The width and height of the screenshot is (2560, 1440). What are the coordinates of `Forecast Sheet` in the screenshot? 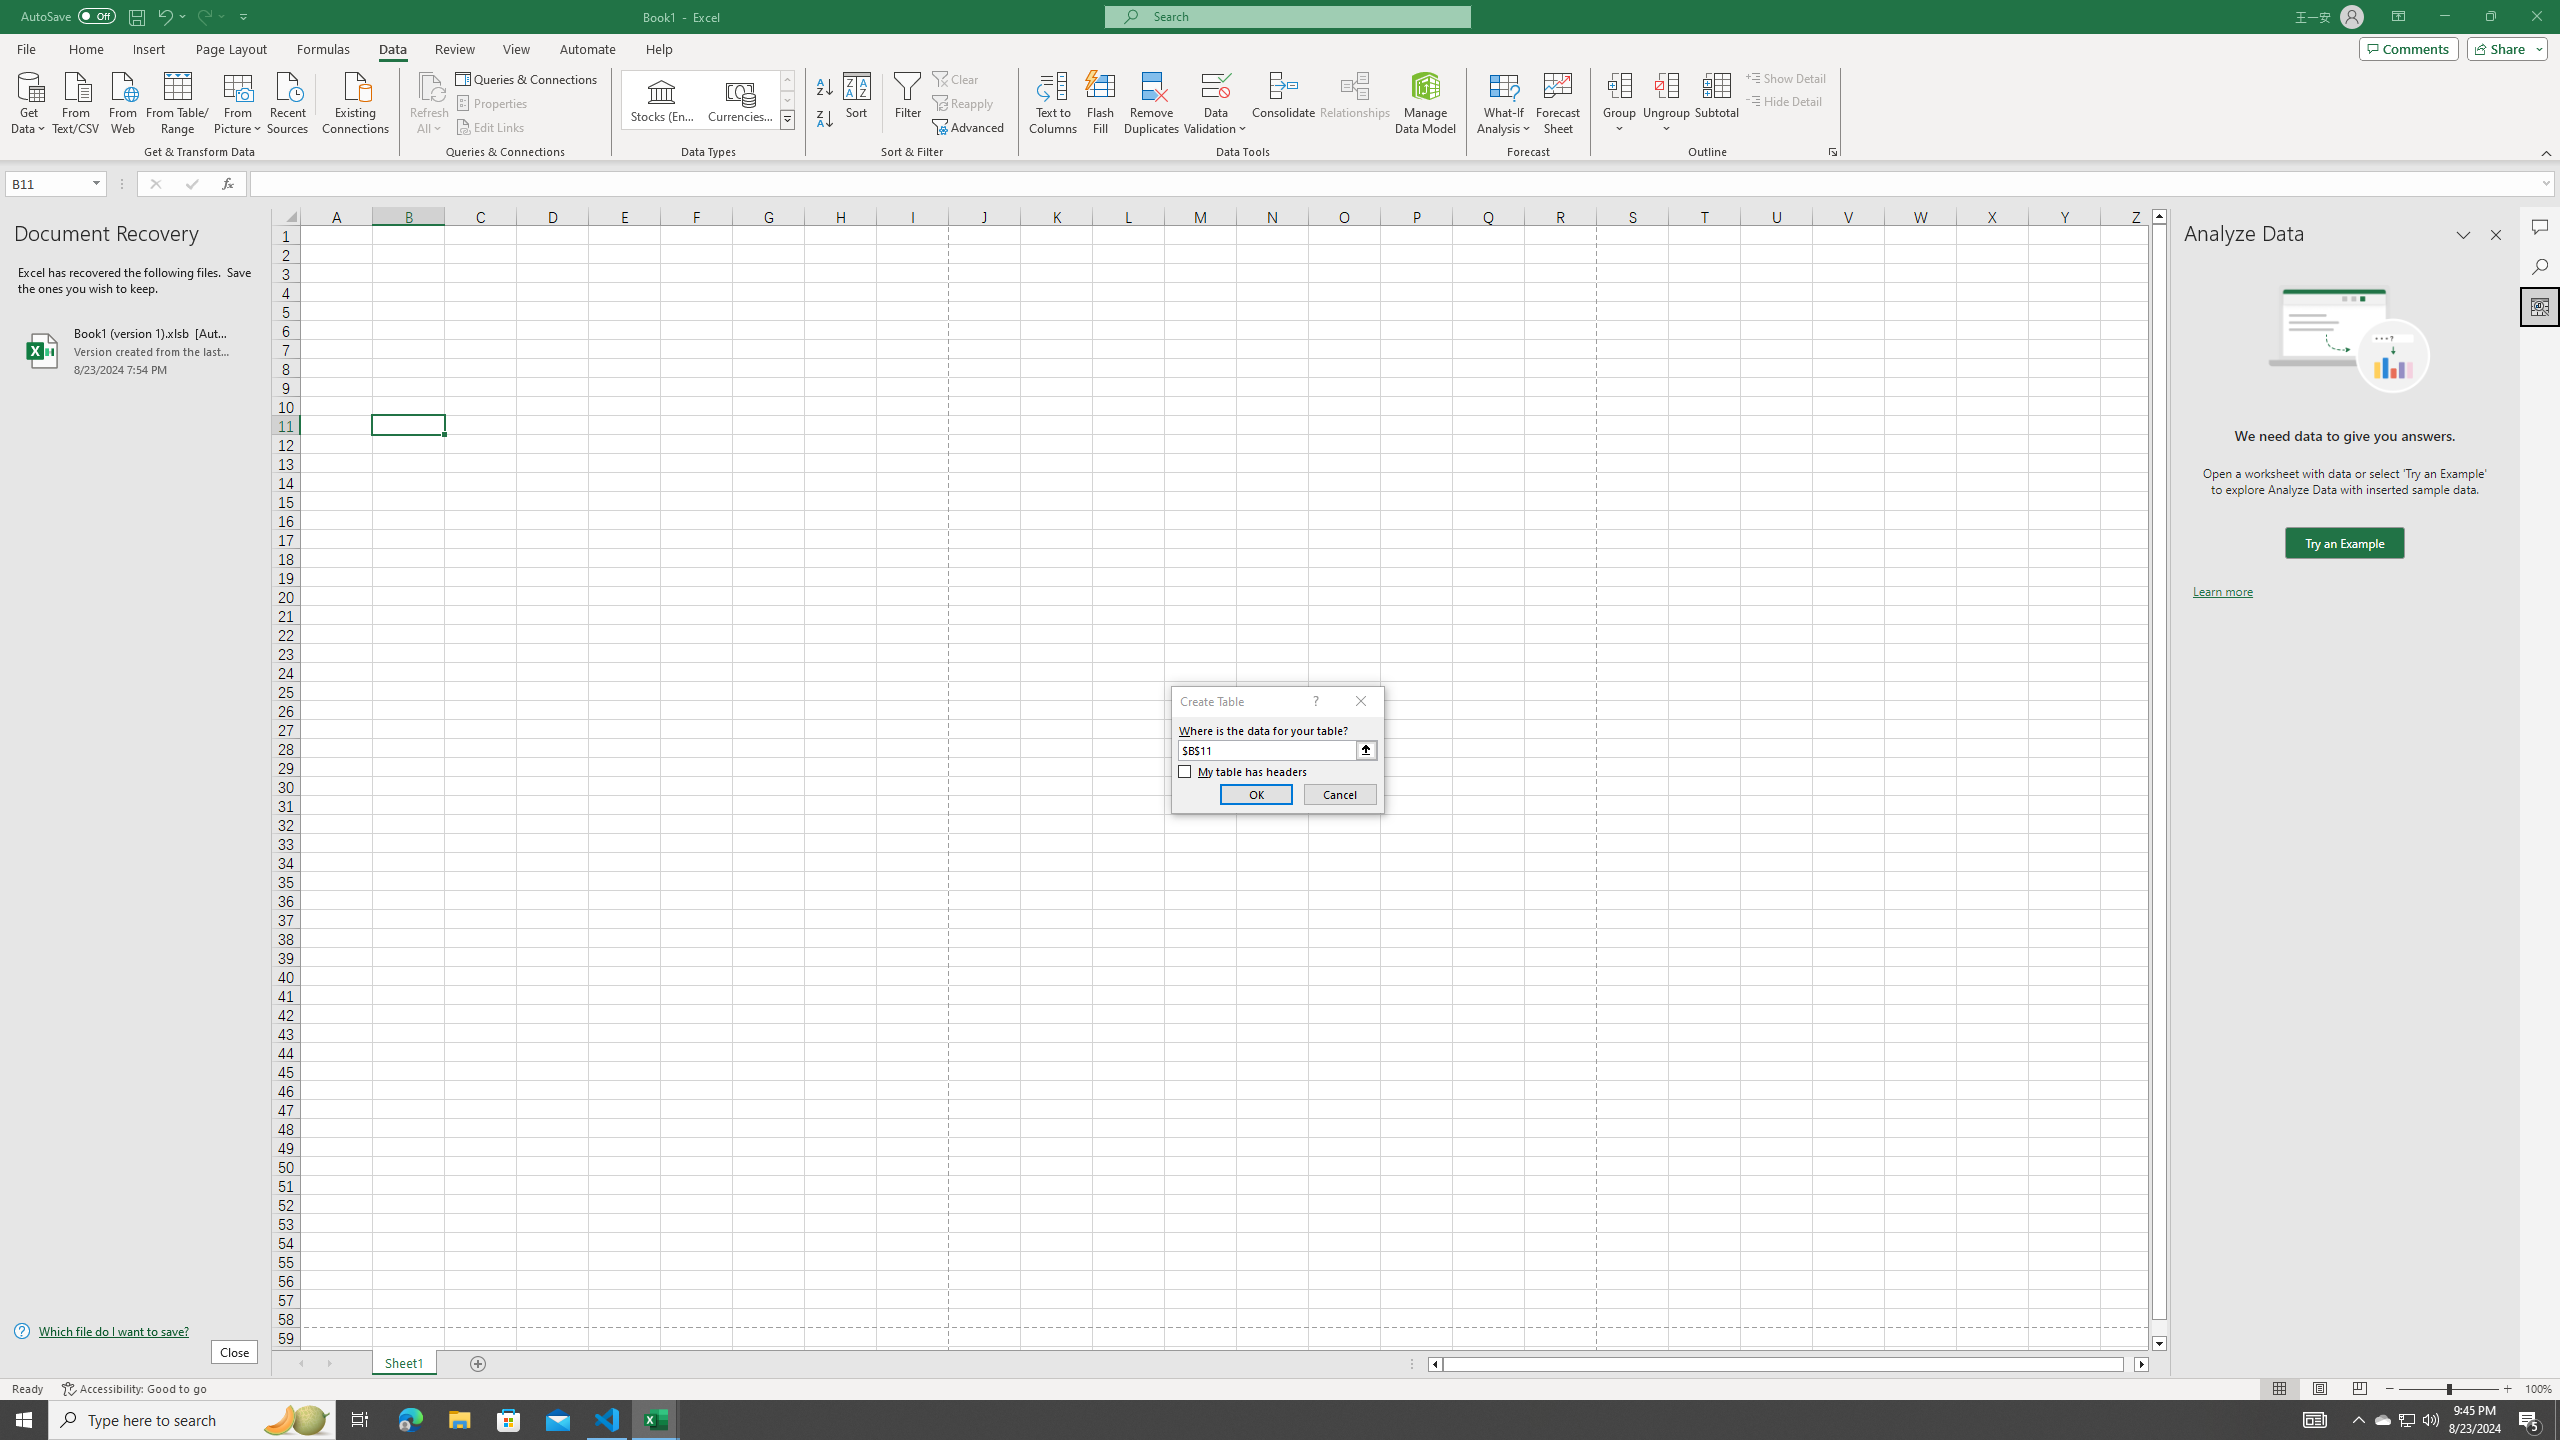 It's located at (1558, 103).